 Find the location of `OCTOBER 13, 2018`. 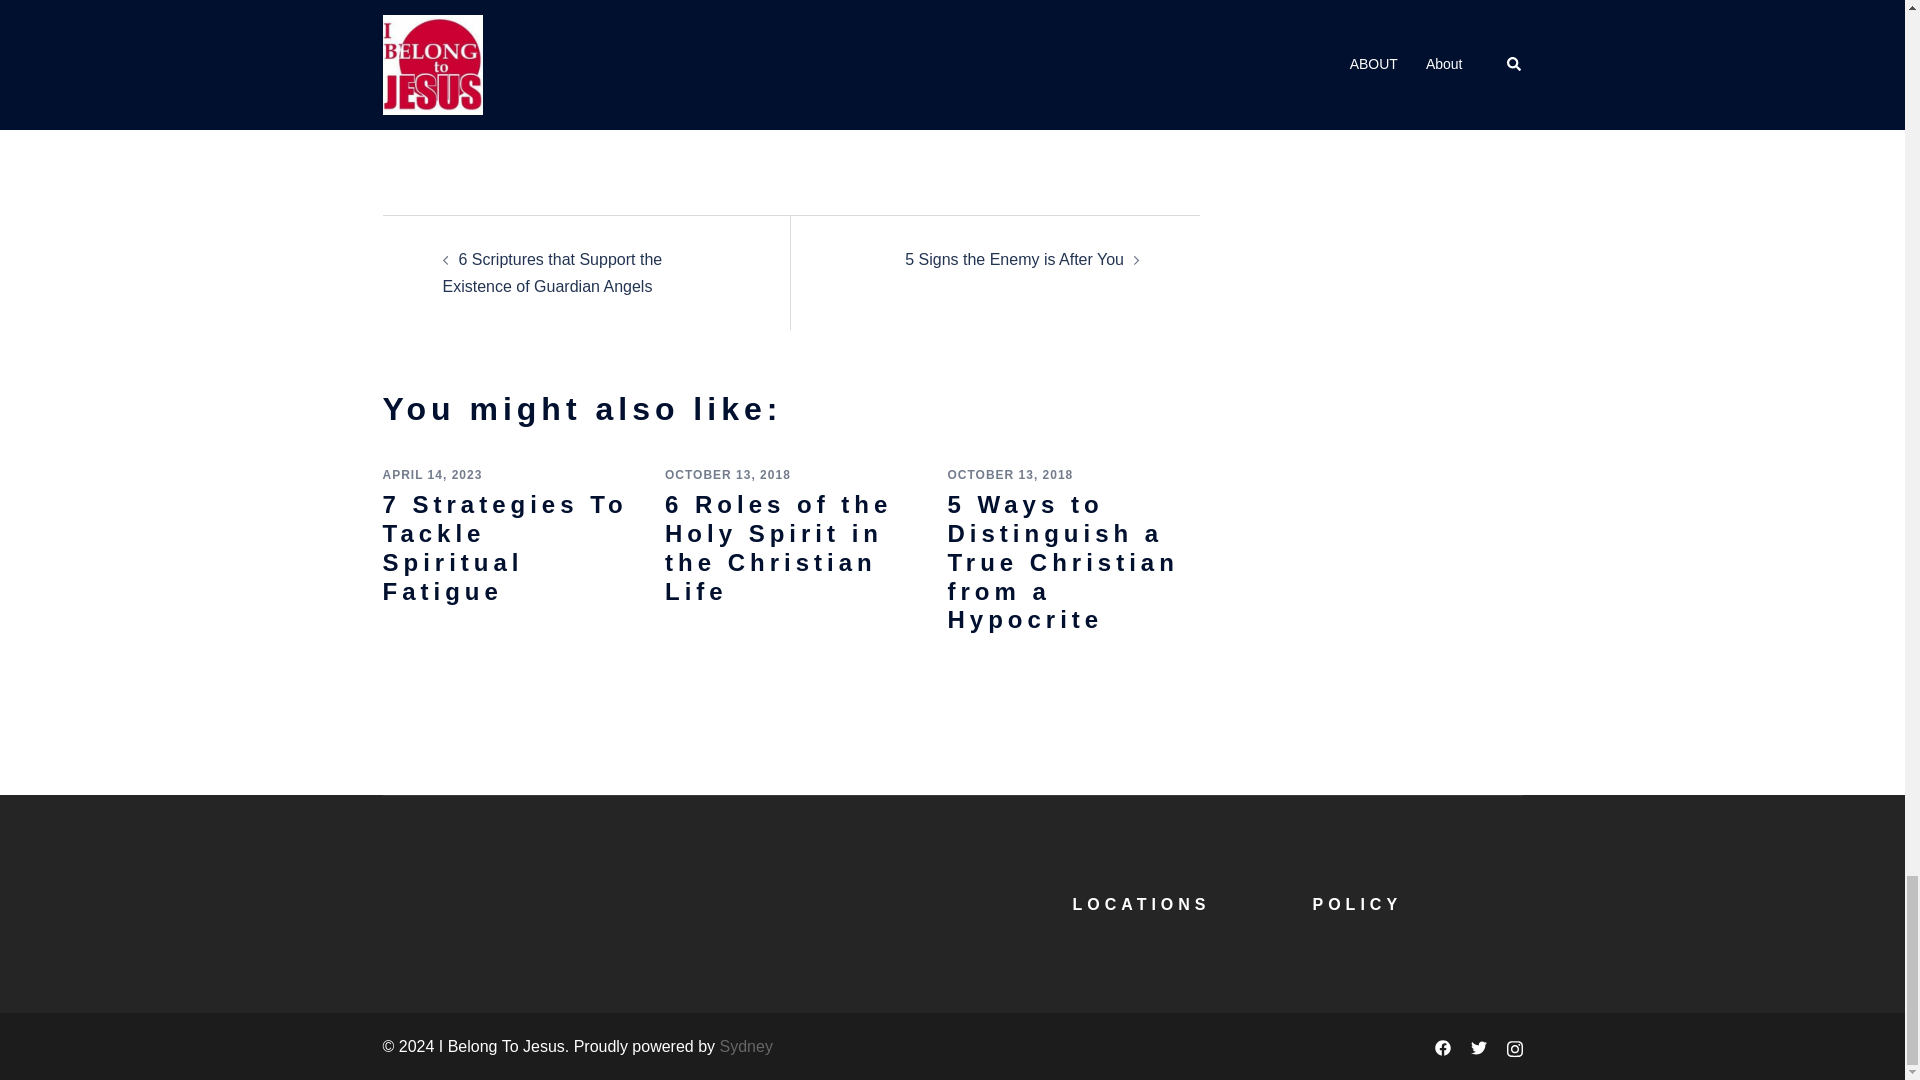

OCTOBER 13, 2018 is located at coordinates (1010, 474).